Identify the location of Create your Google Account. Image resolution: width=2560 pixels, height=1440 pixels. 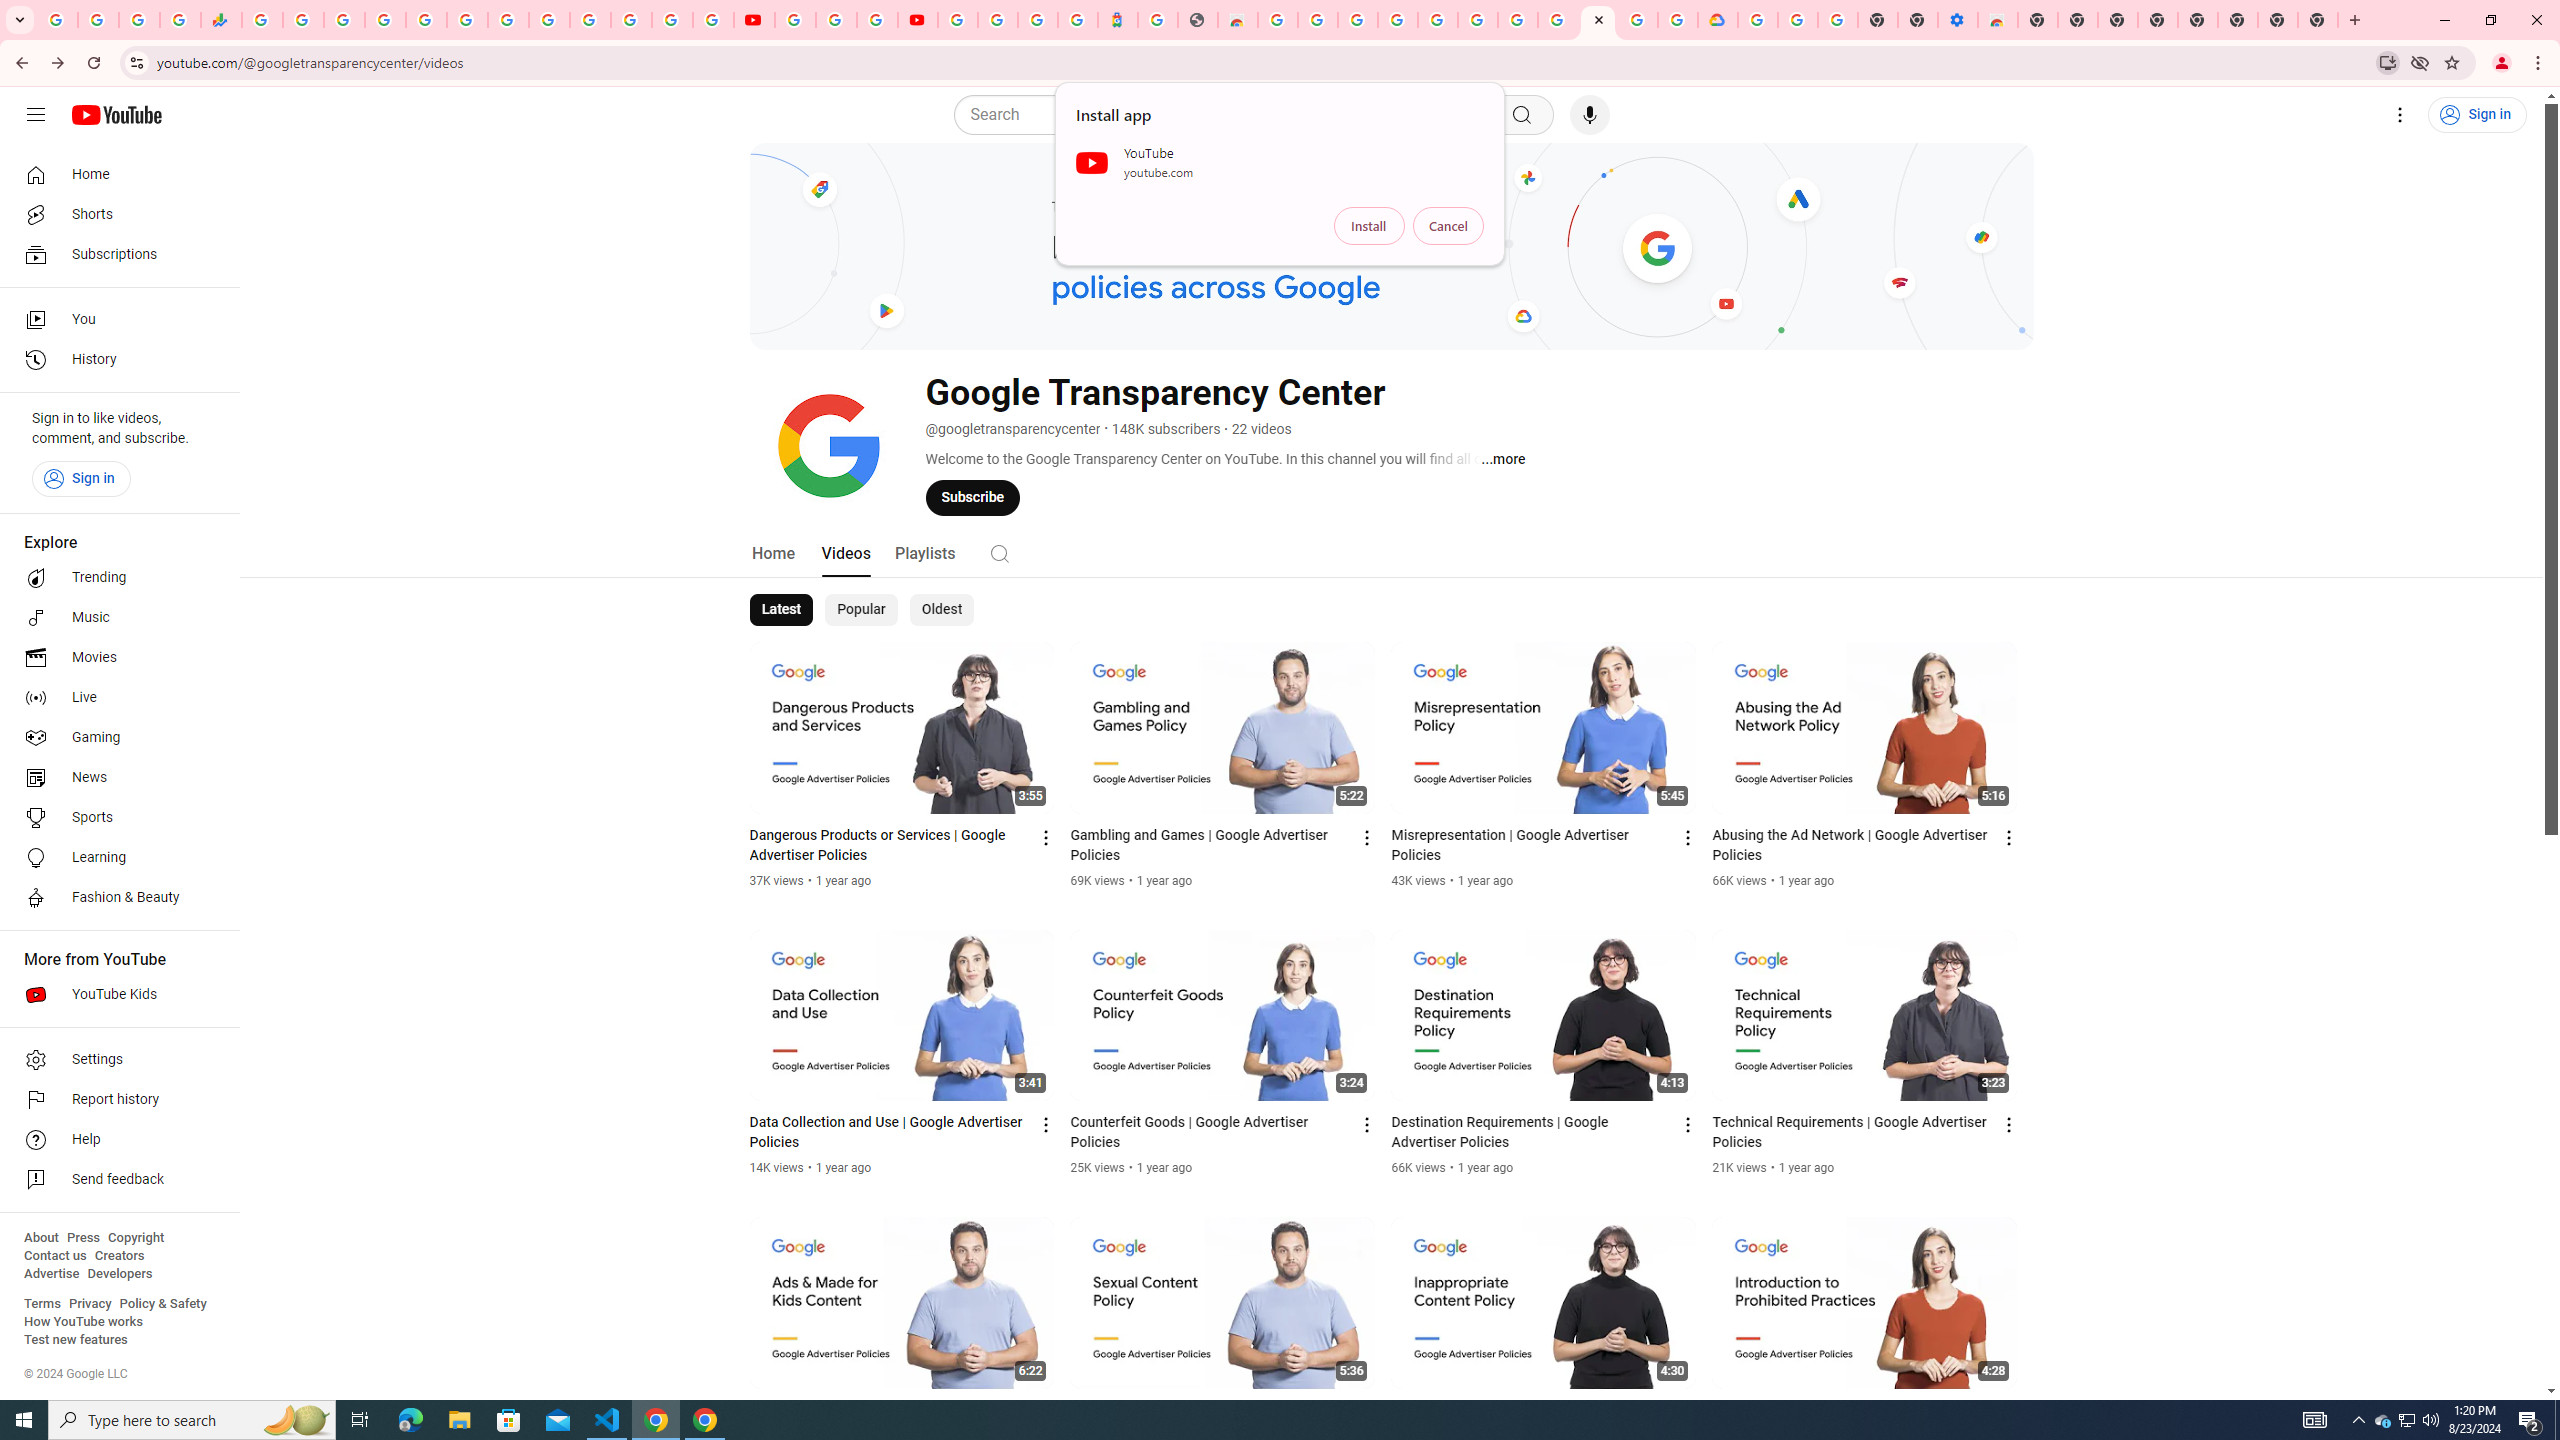
(1638, 20).